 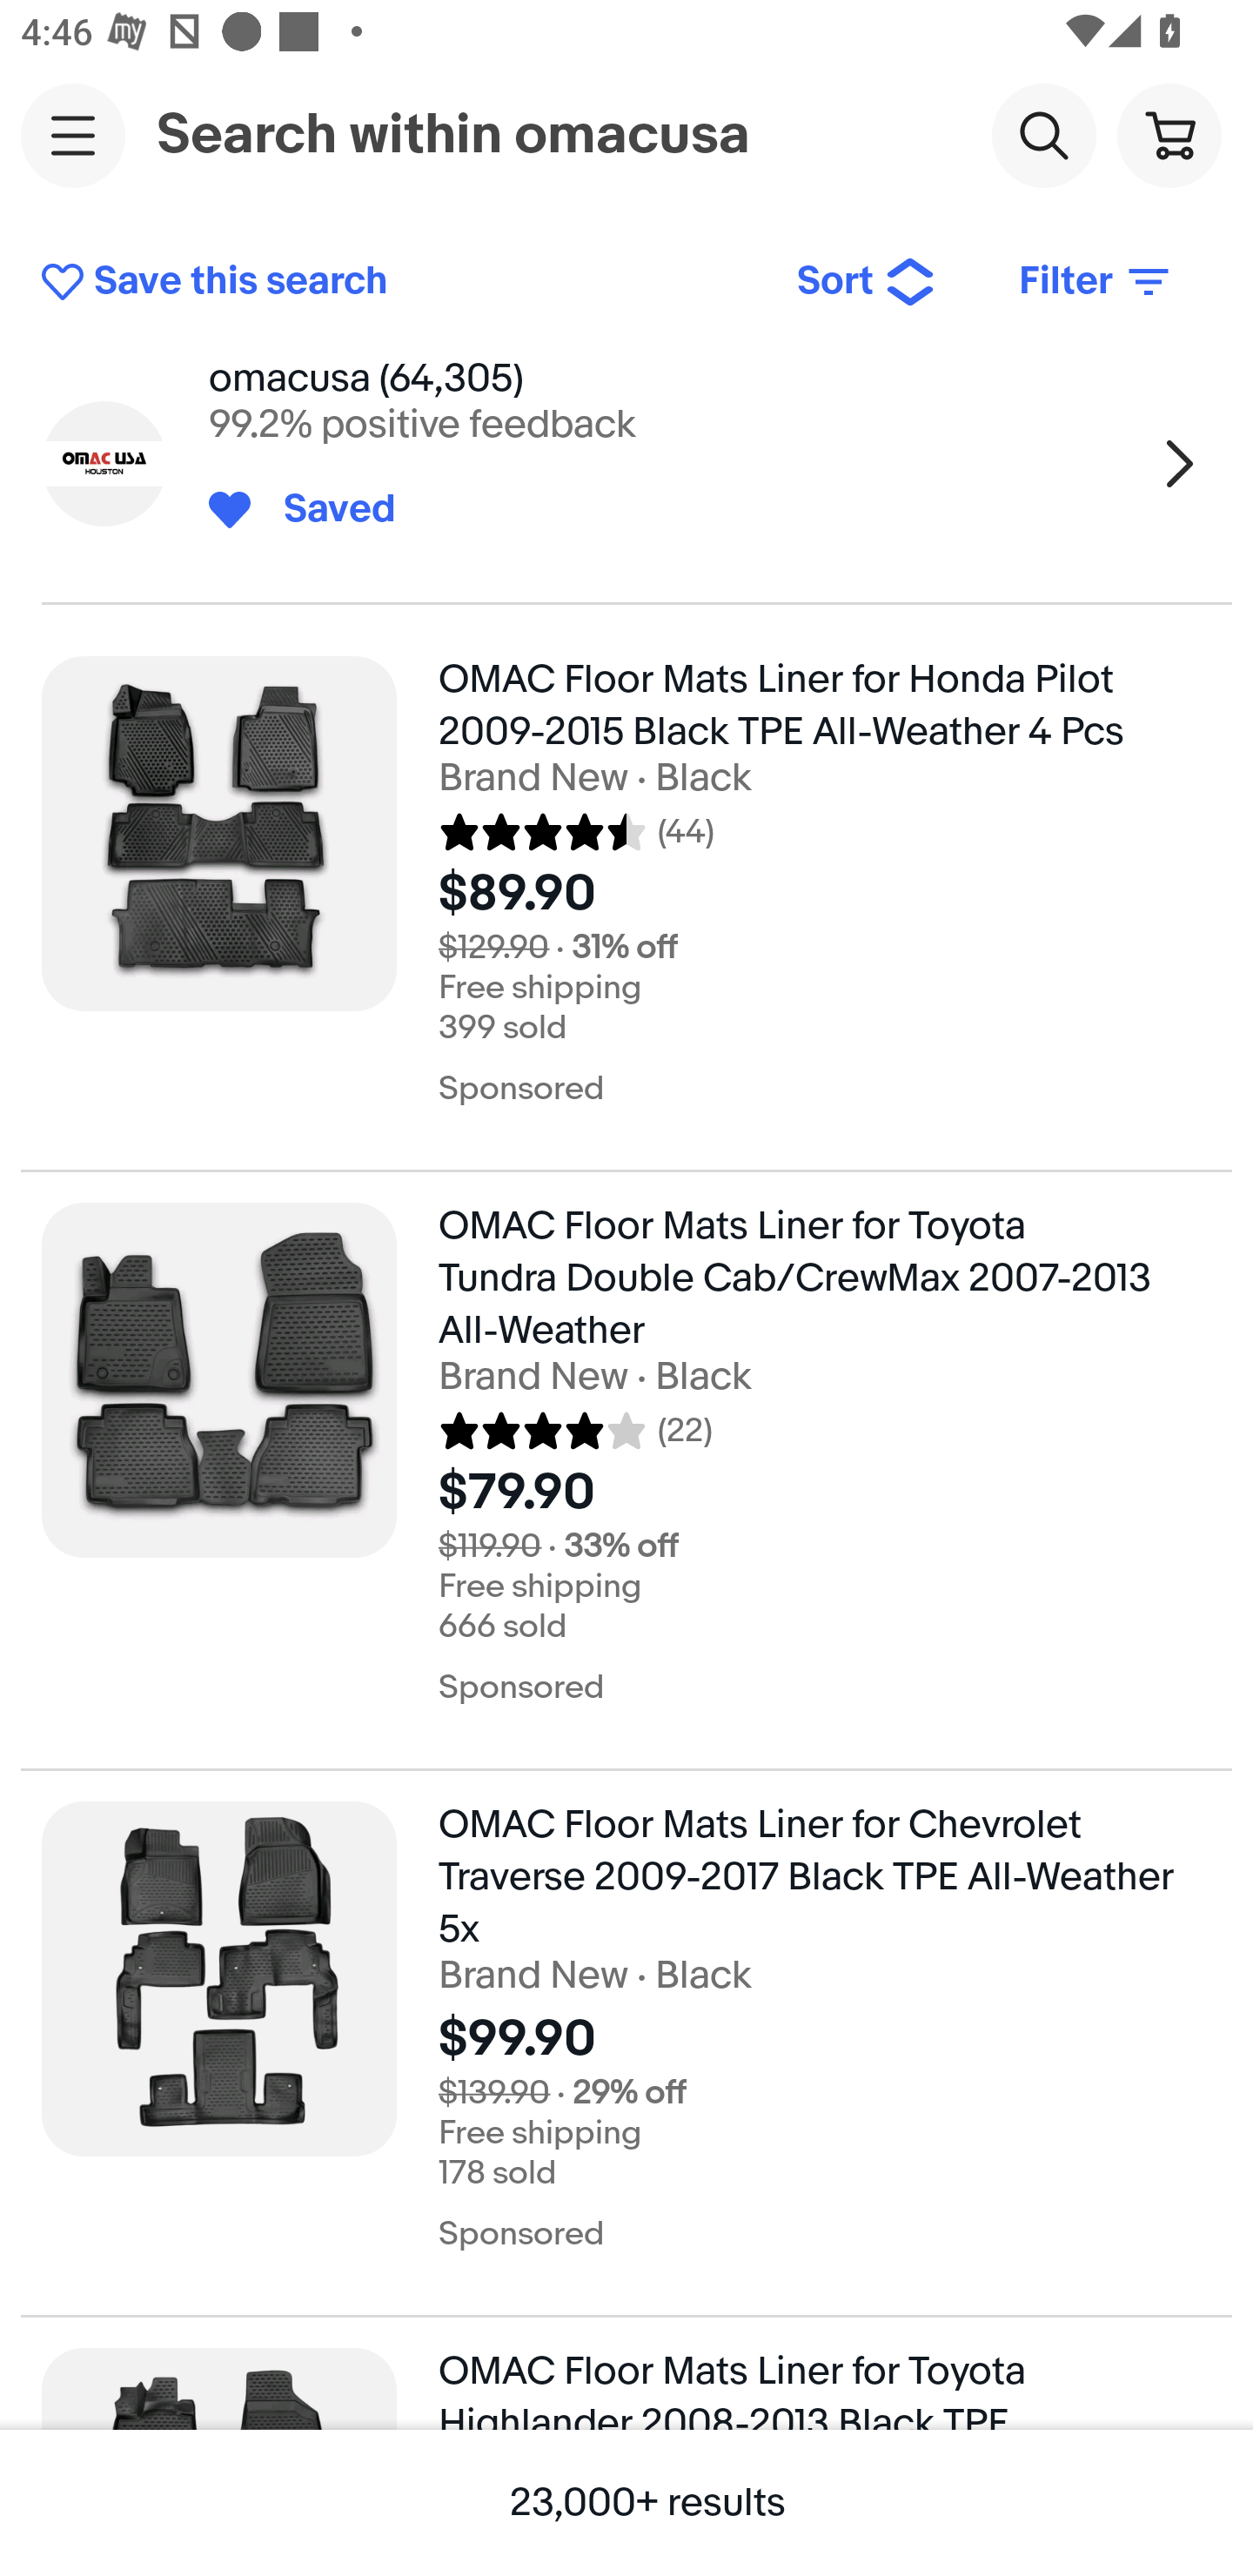 I want to click on Save this search, so click(x=397, y=282).